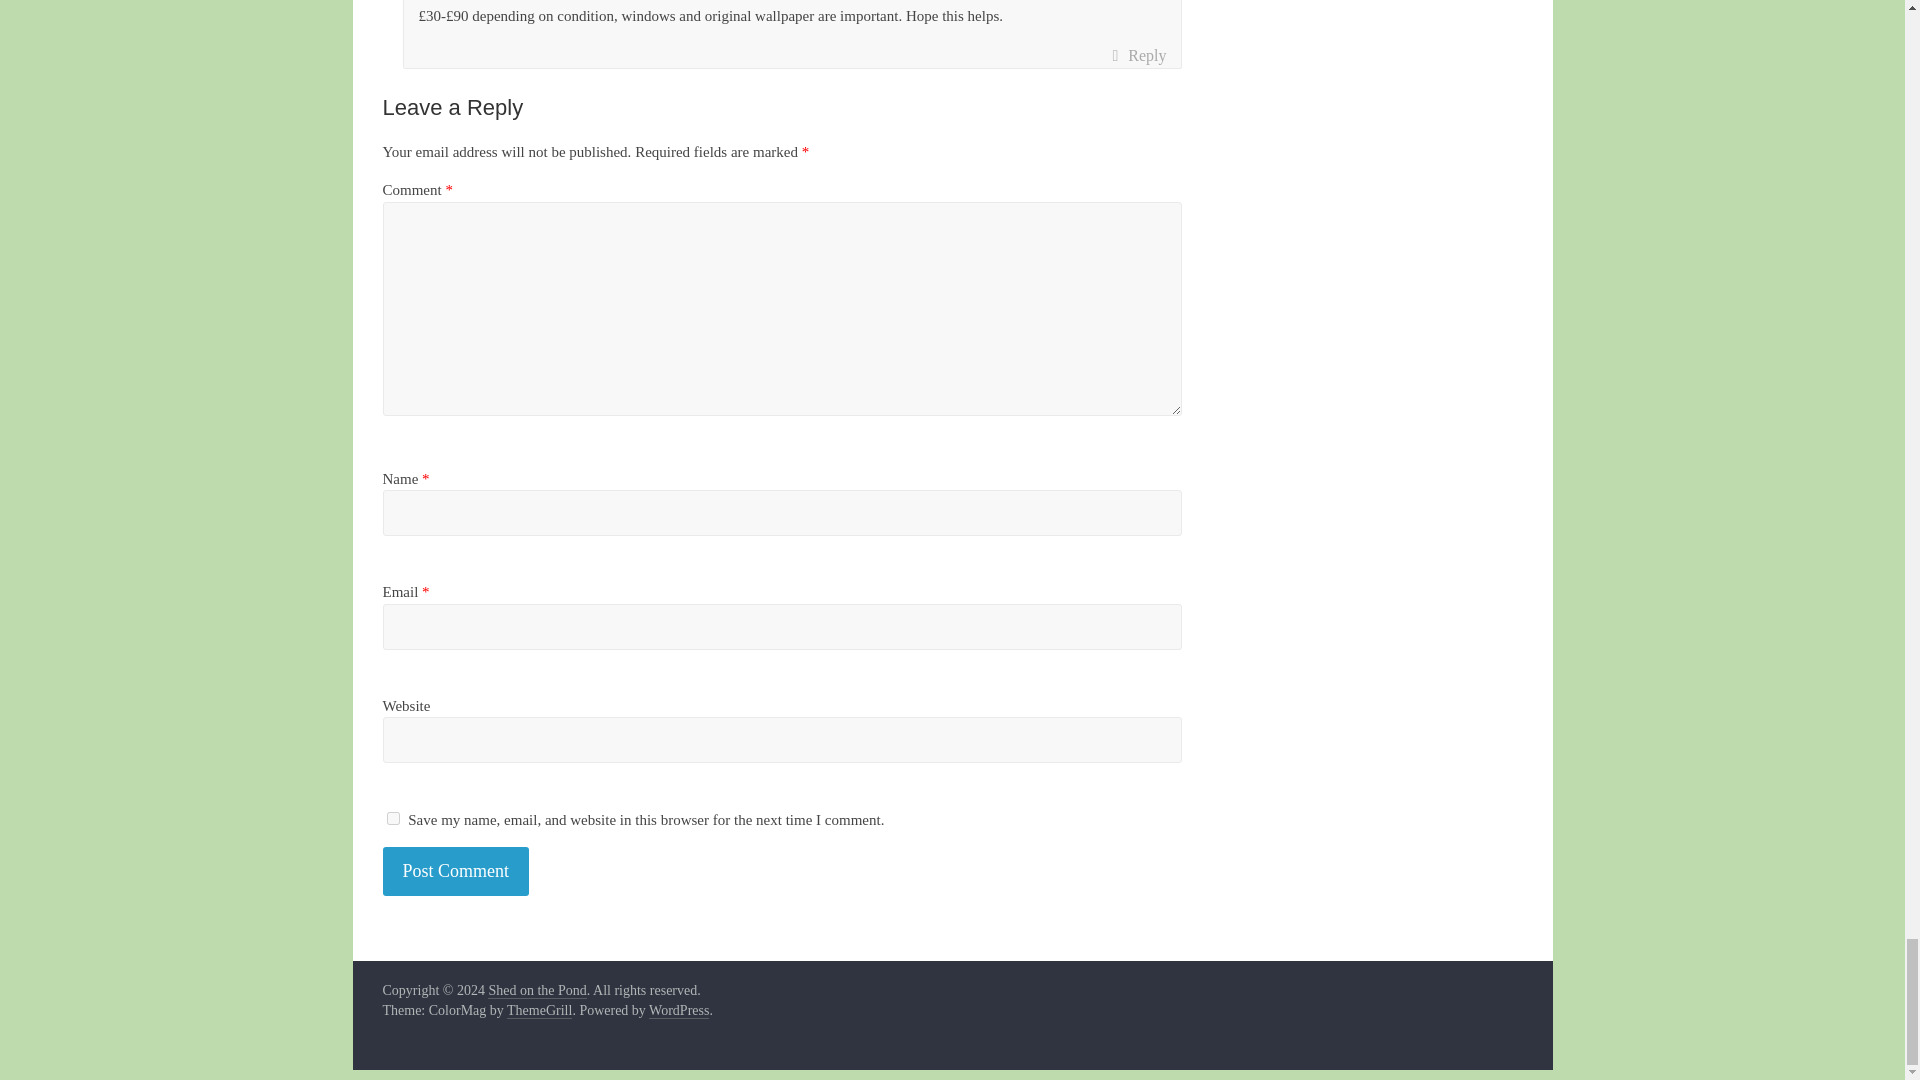 This screenshot has width=1920, height=1080. Describe the element at coordinates (456, 871) in the screenshot. I see `Post Comment` at that location.